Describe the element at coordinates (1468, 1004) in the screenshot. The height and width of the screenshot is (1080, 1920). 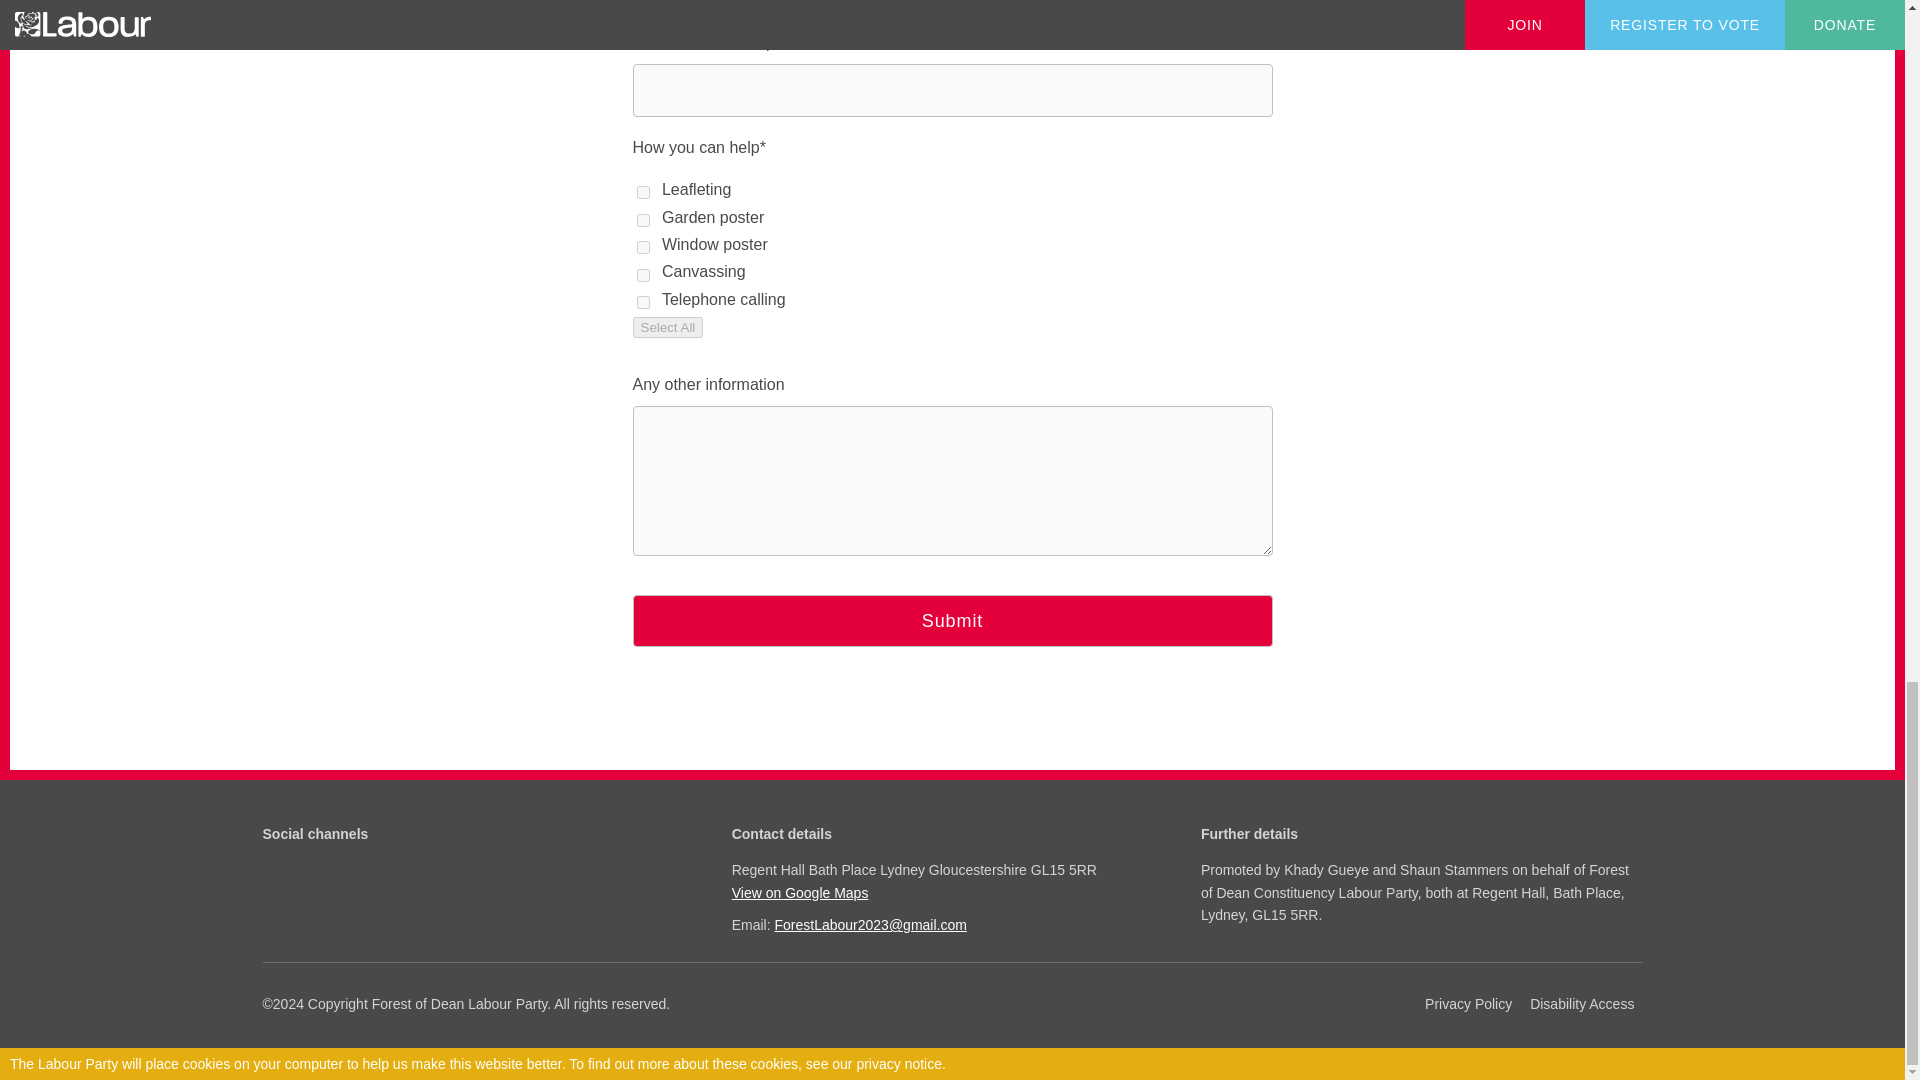
I see `Privacy Policy` at that location.